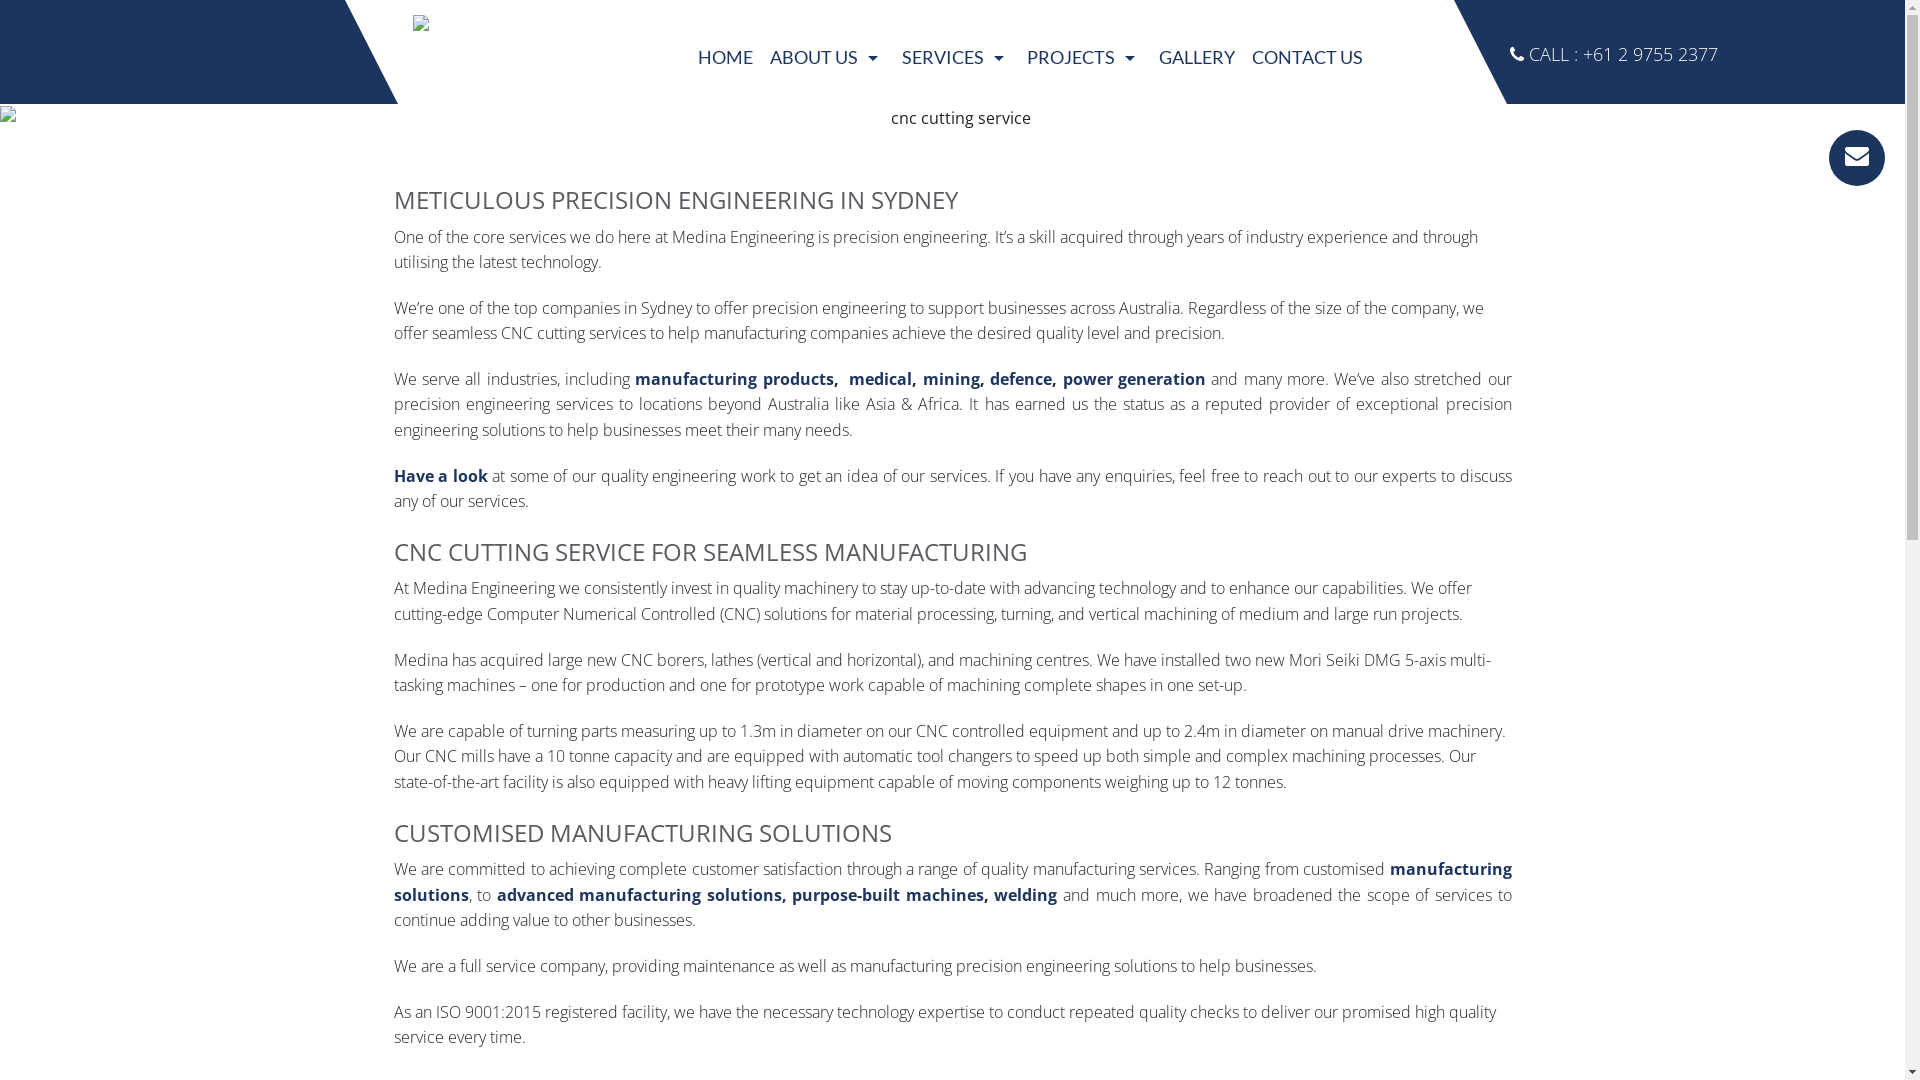 The height and width of the screenshot is (1080, 1920). I want to click on power generation, so click(1134, 379).